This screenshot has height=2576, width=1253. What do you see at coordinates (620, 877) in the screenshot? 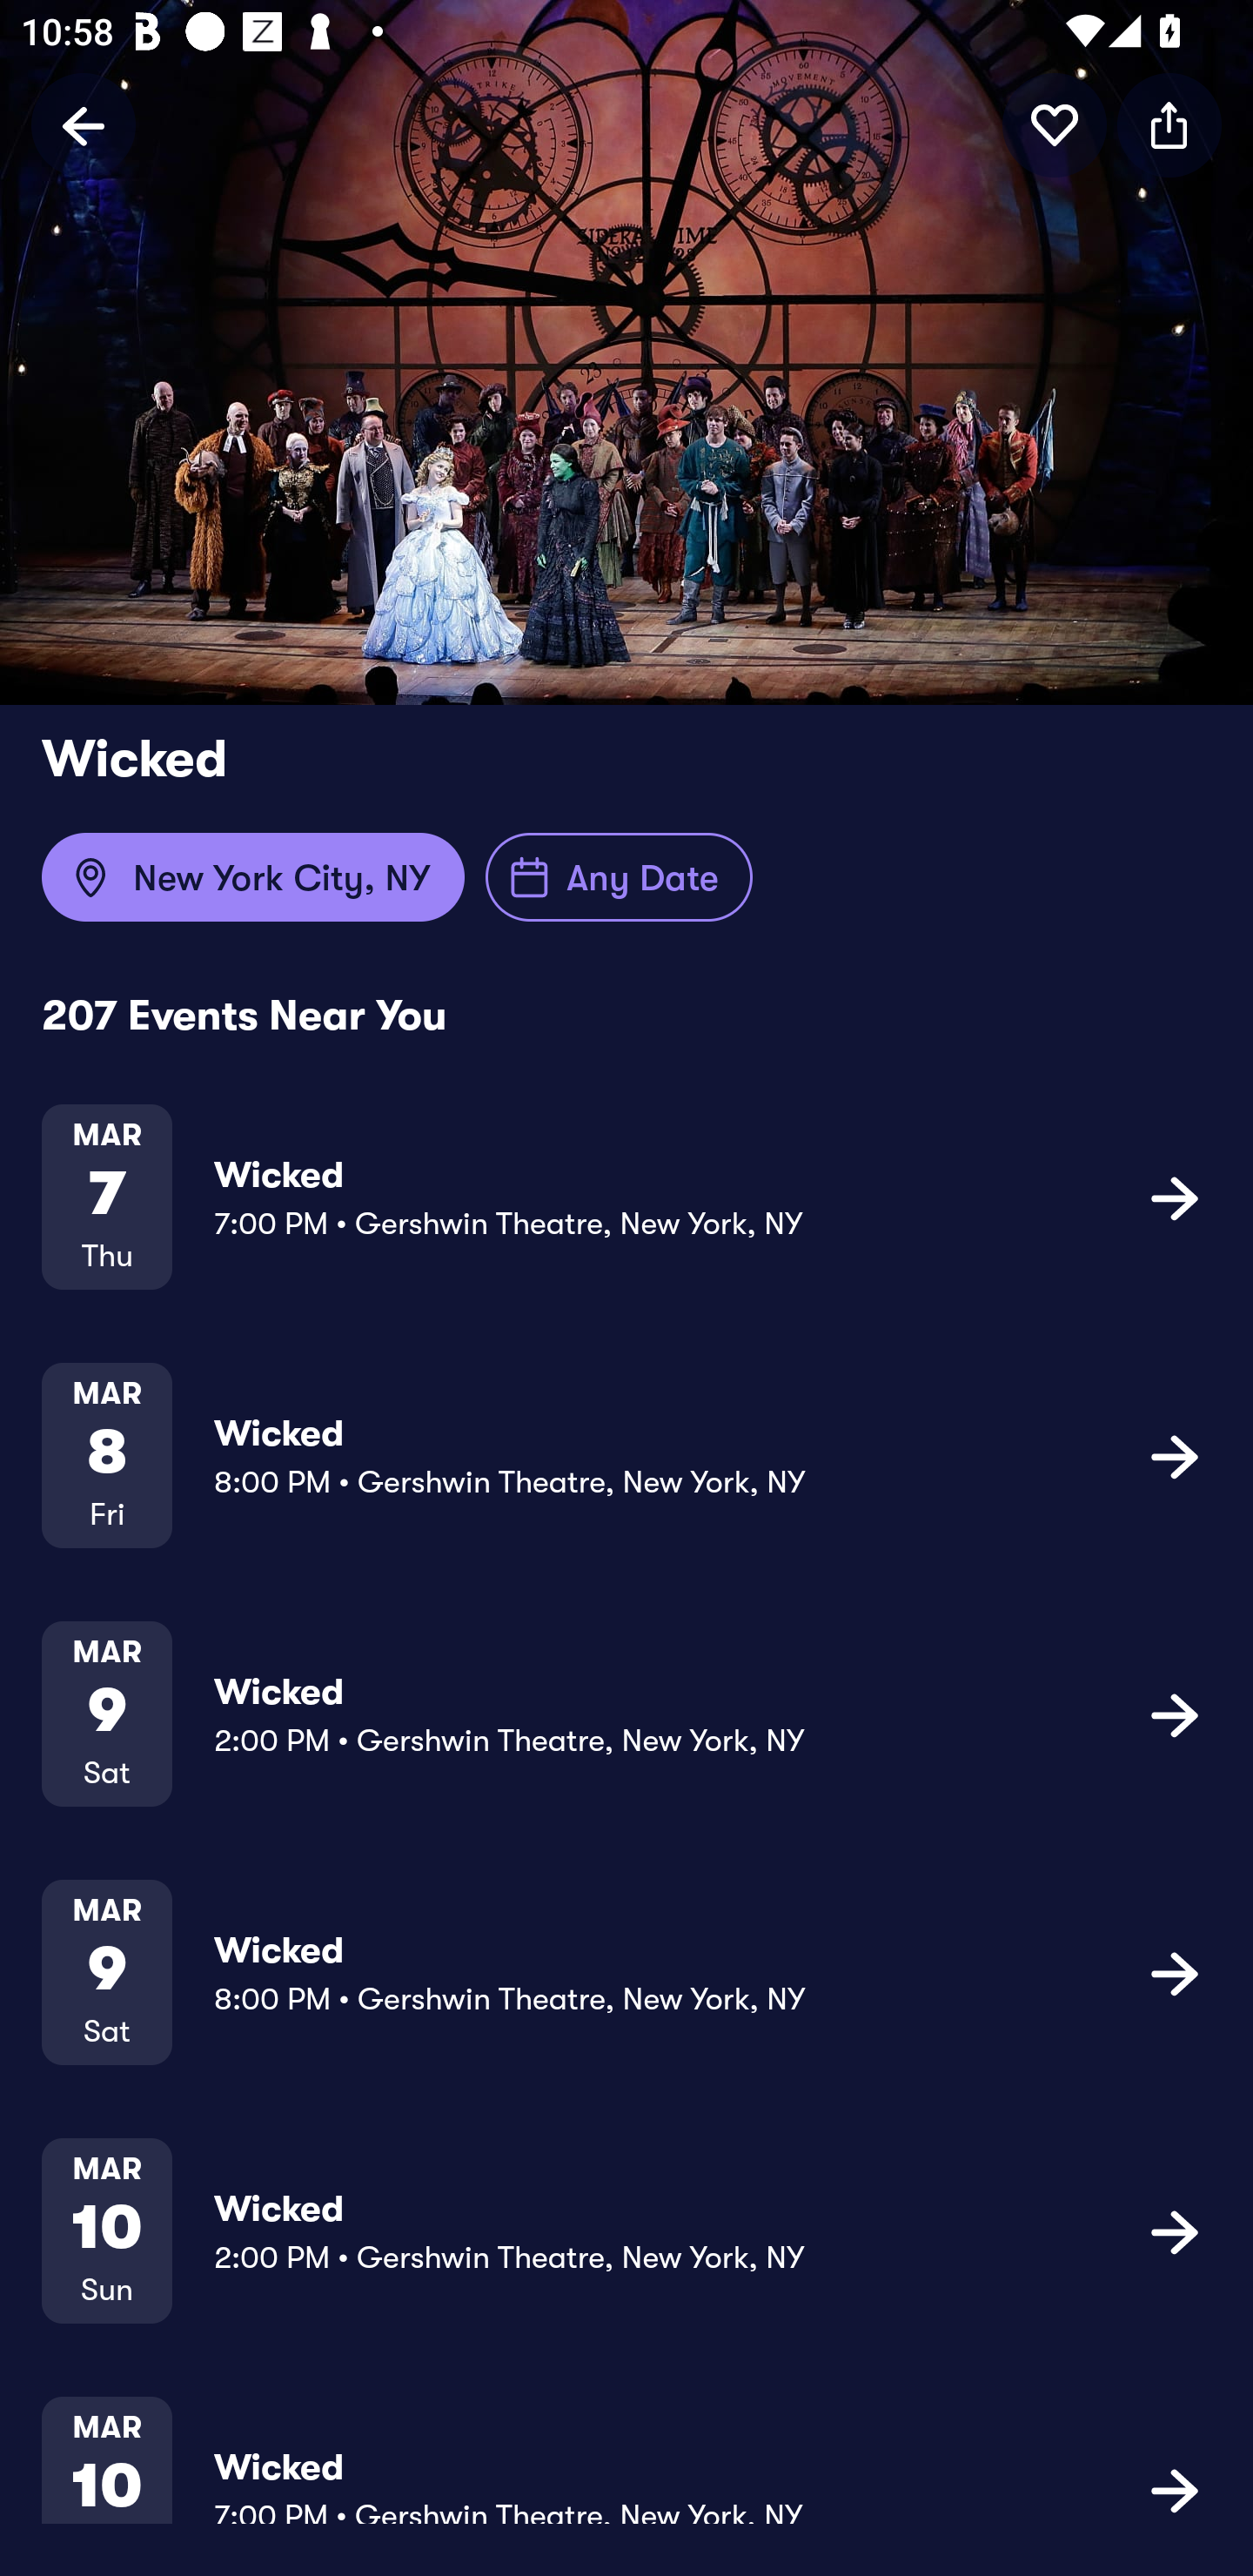
I see `Any Date` at bounding box center [620, 877].